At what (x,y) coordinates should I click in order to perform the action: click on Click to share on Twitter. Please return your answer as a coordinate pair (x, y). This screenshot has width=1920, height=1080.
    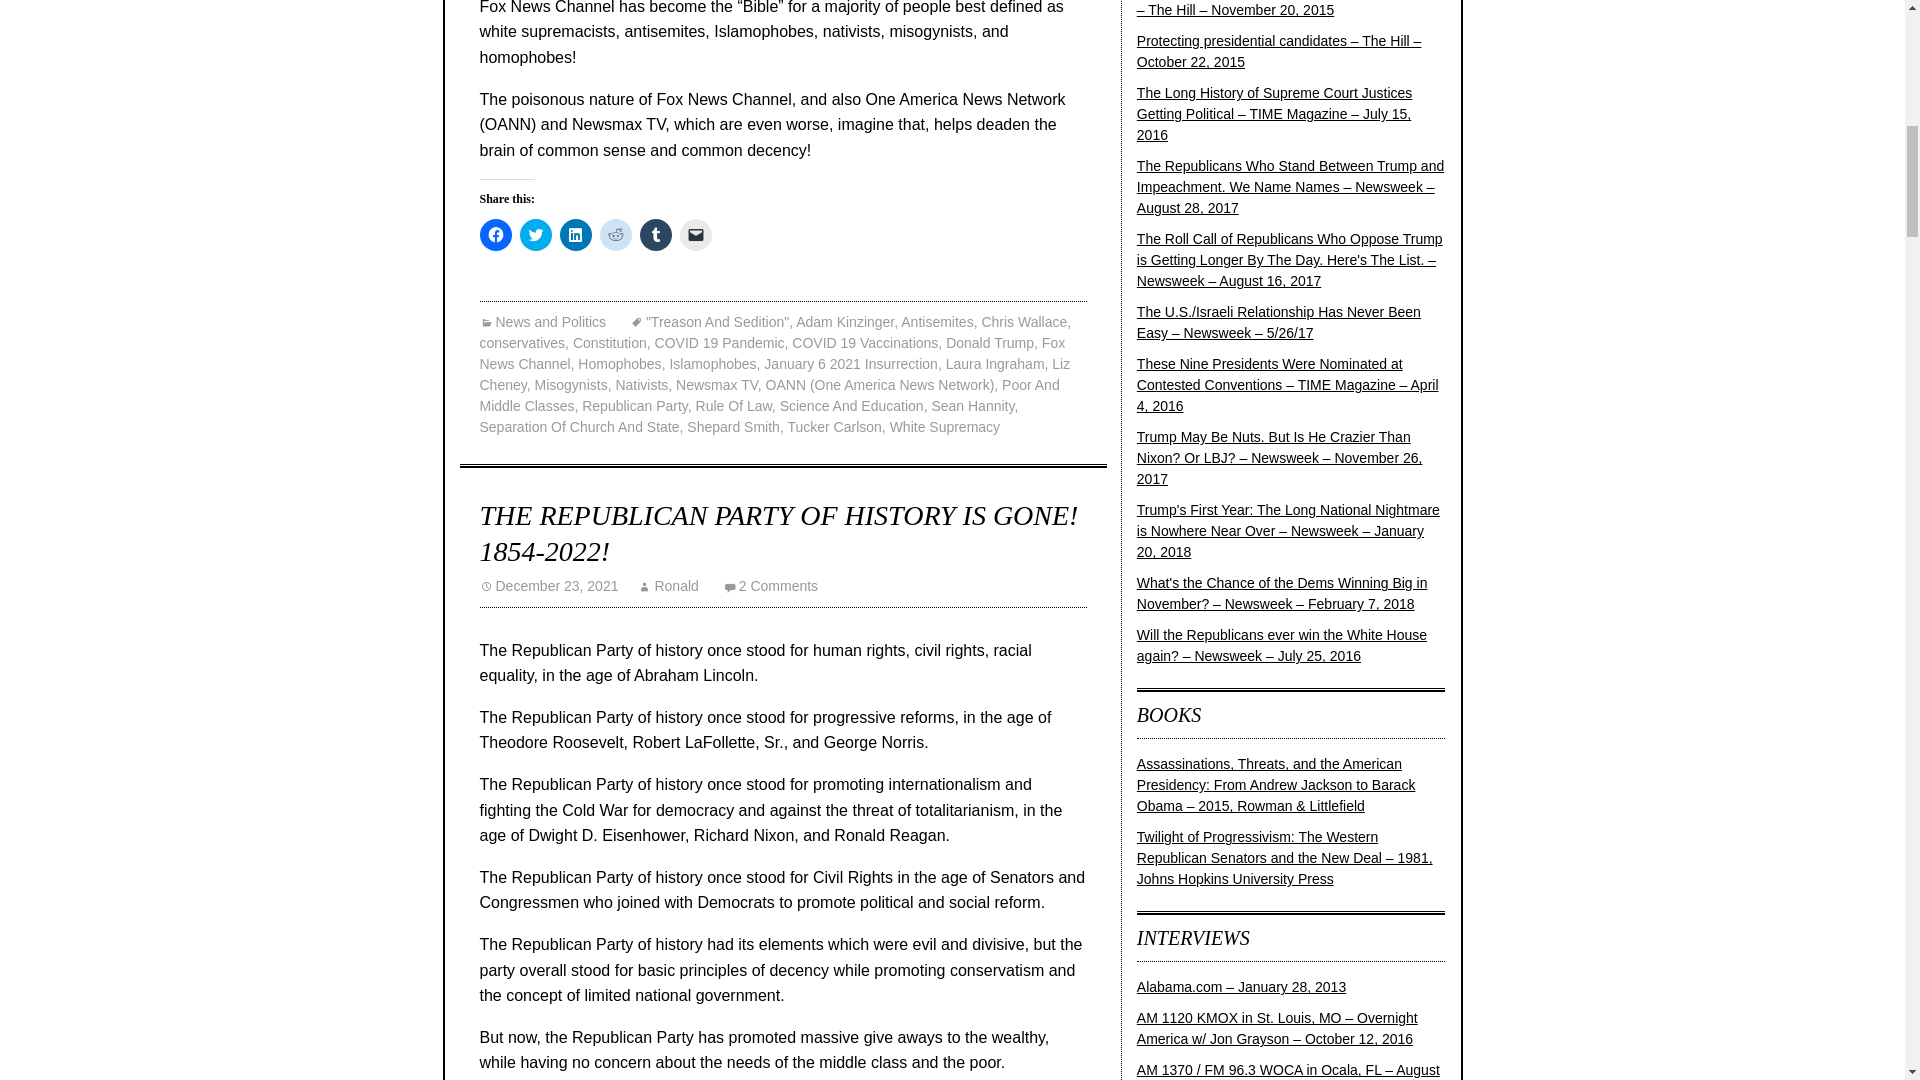
    Looking at the image, I should click on (536, 234).